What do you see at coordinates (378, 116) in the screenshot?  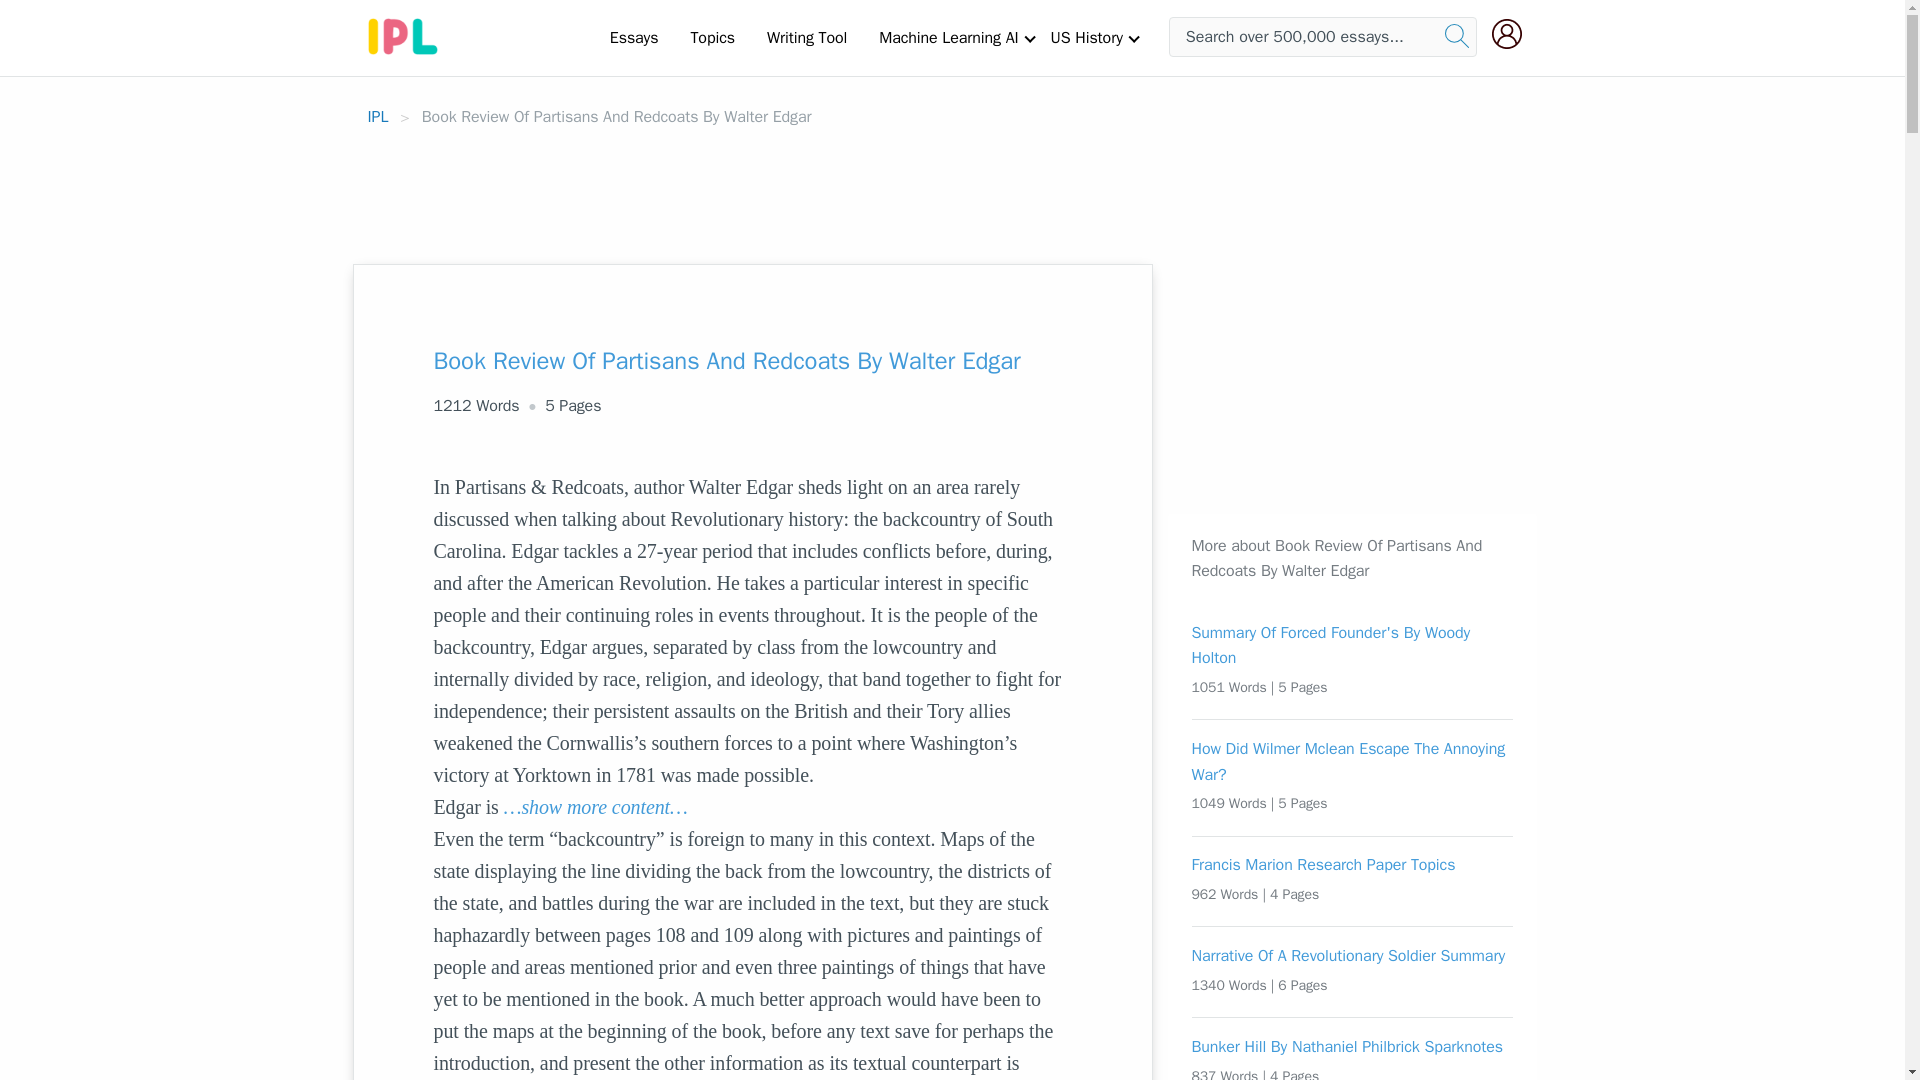 I see `IPL` at bounding box center [378, 116].